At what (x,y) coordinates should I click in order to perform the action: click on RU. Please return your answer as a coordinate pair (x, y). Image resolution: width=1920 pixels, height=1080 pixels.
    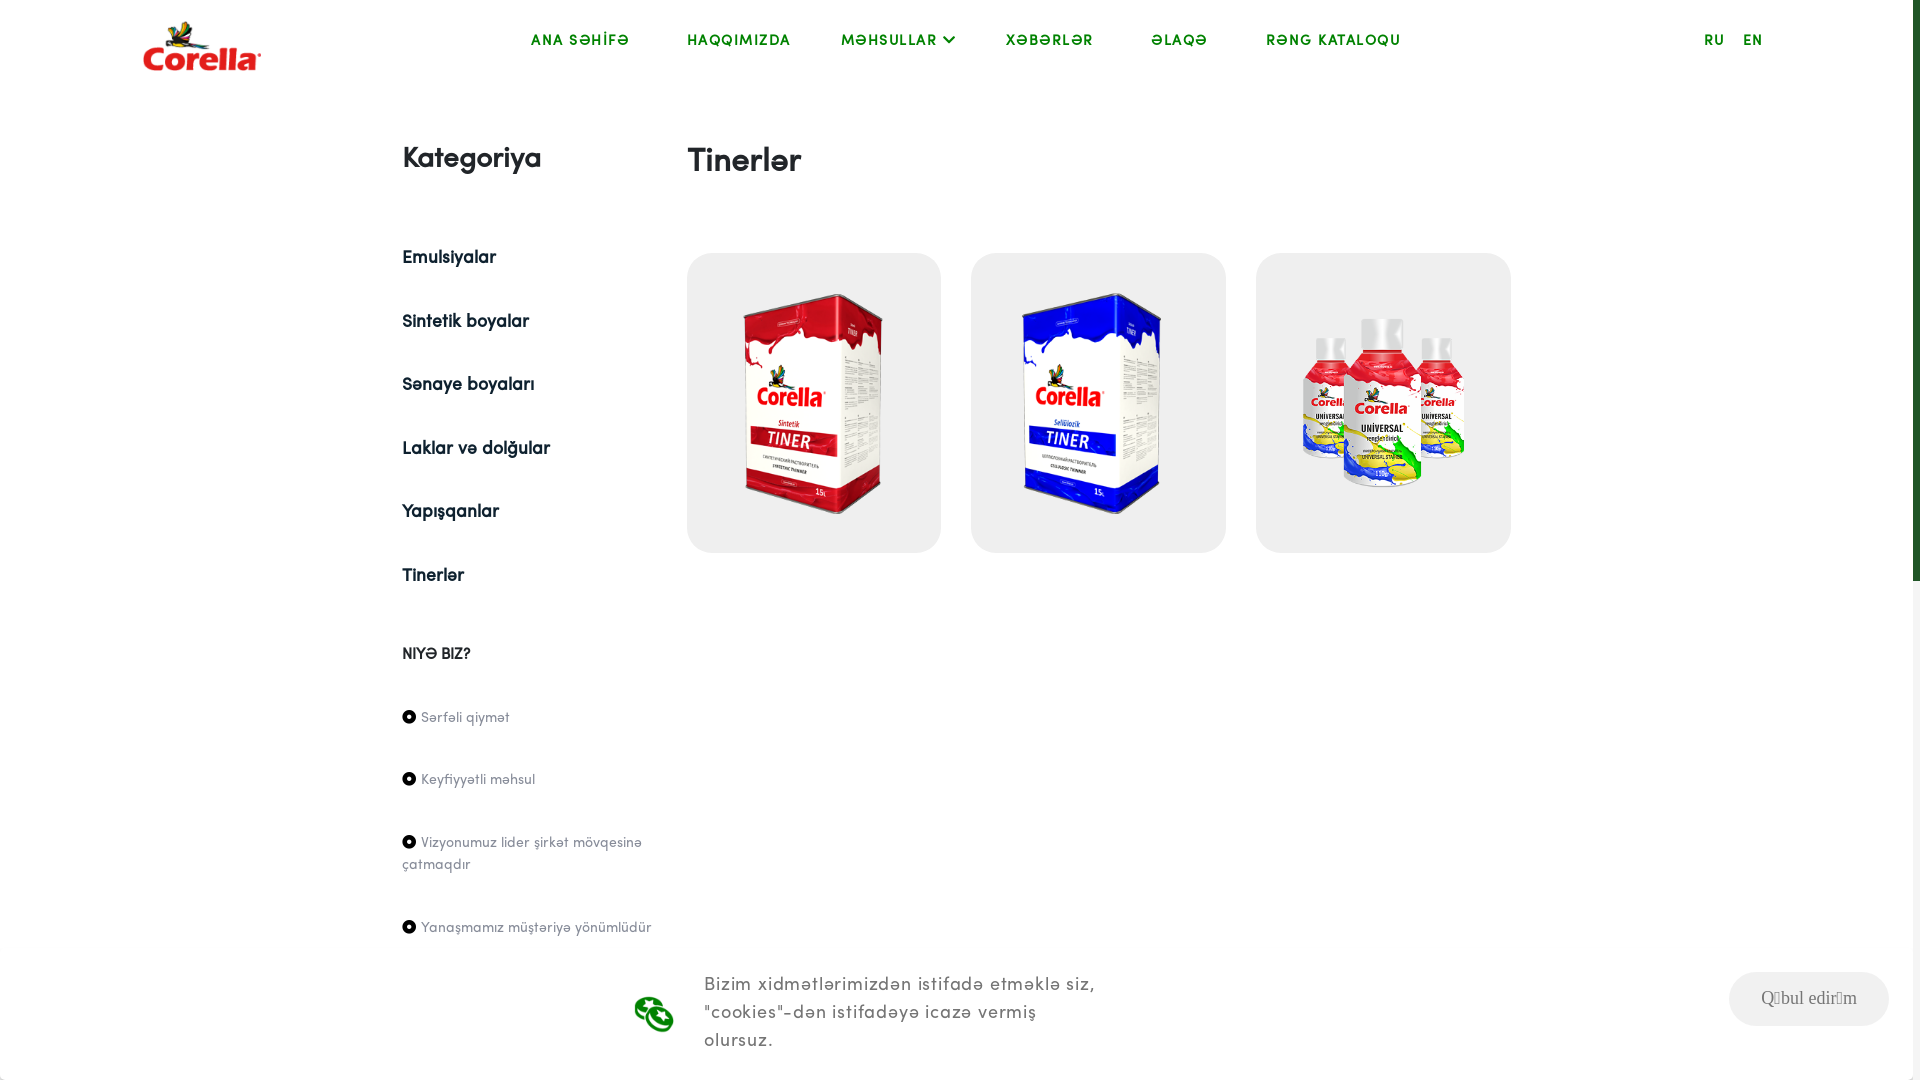
    Looking at the image, I should click on (1714, 42).